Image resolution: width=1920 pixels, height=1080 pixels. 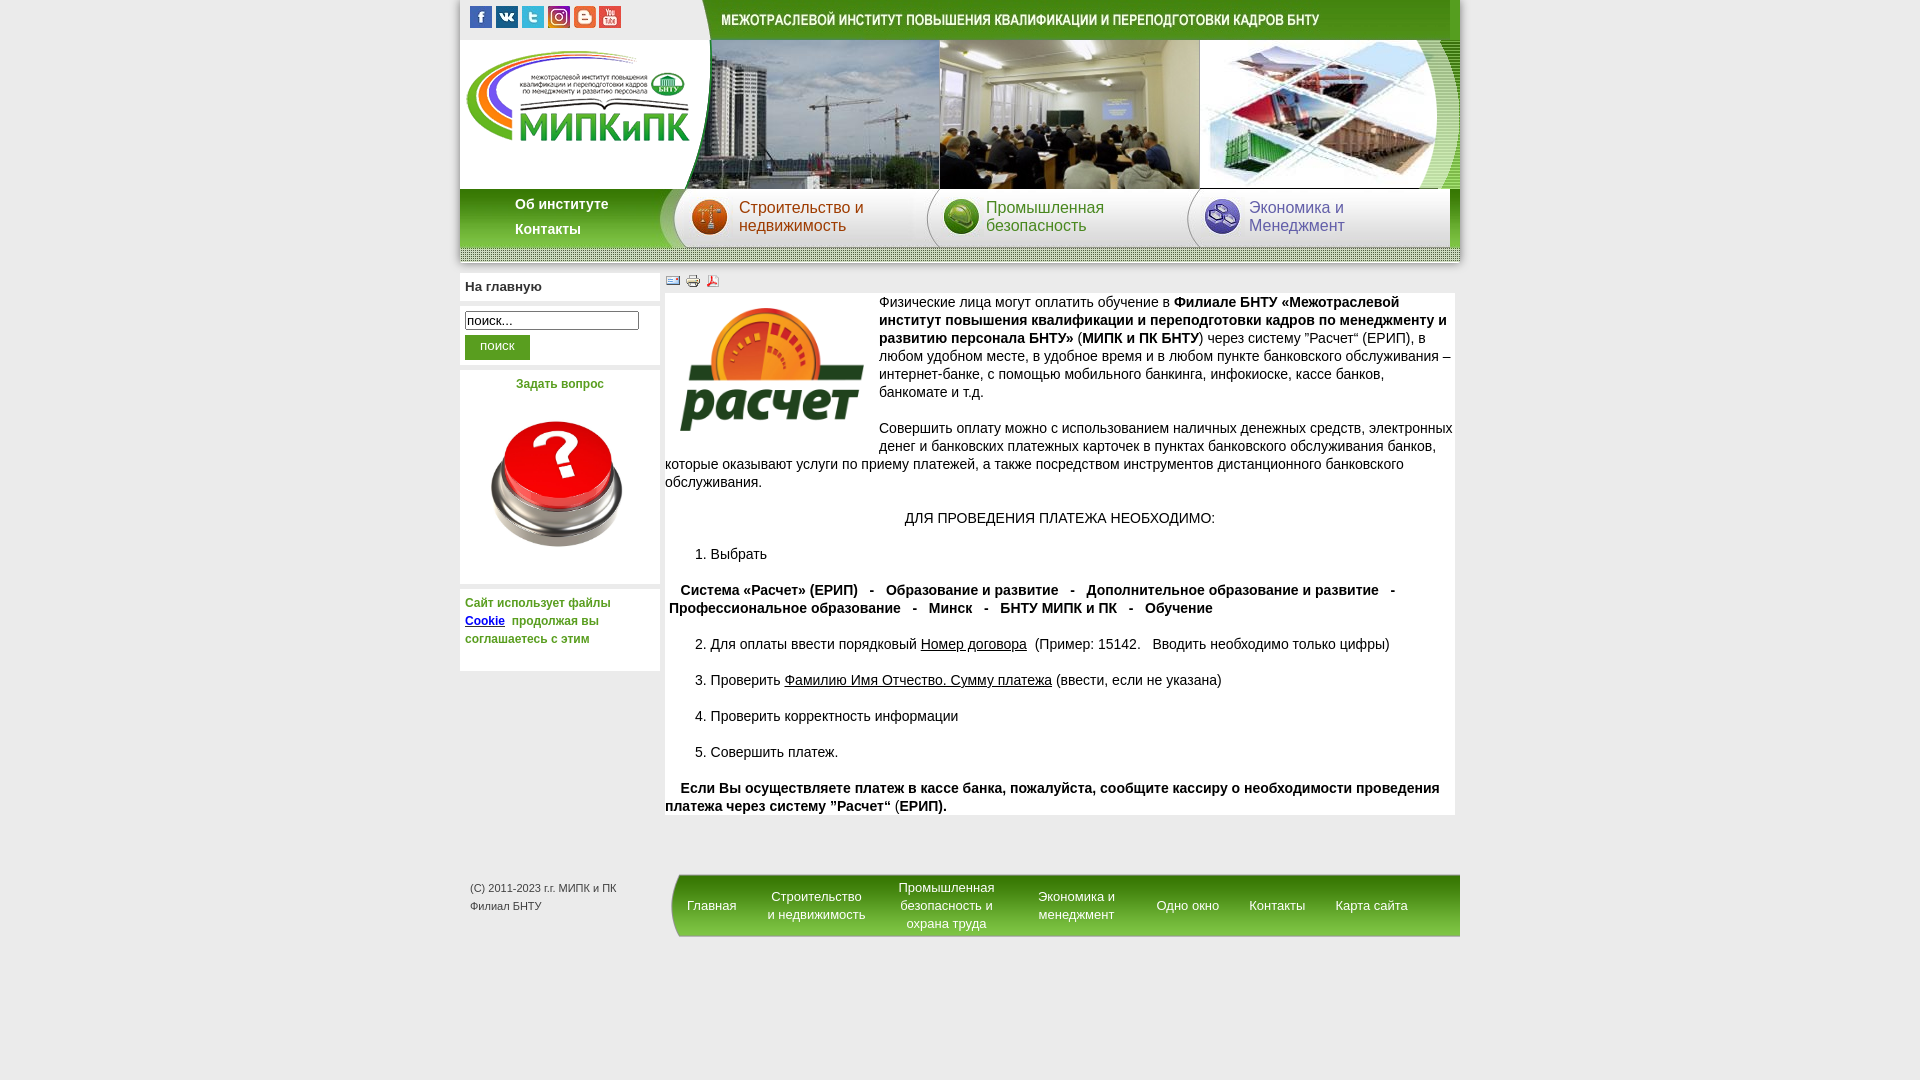 What do you see at coordinates (713, 284) in the screenshot?
I see `PDF` at bounding box center [713, 284].